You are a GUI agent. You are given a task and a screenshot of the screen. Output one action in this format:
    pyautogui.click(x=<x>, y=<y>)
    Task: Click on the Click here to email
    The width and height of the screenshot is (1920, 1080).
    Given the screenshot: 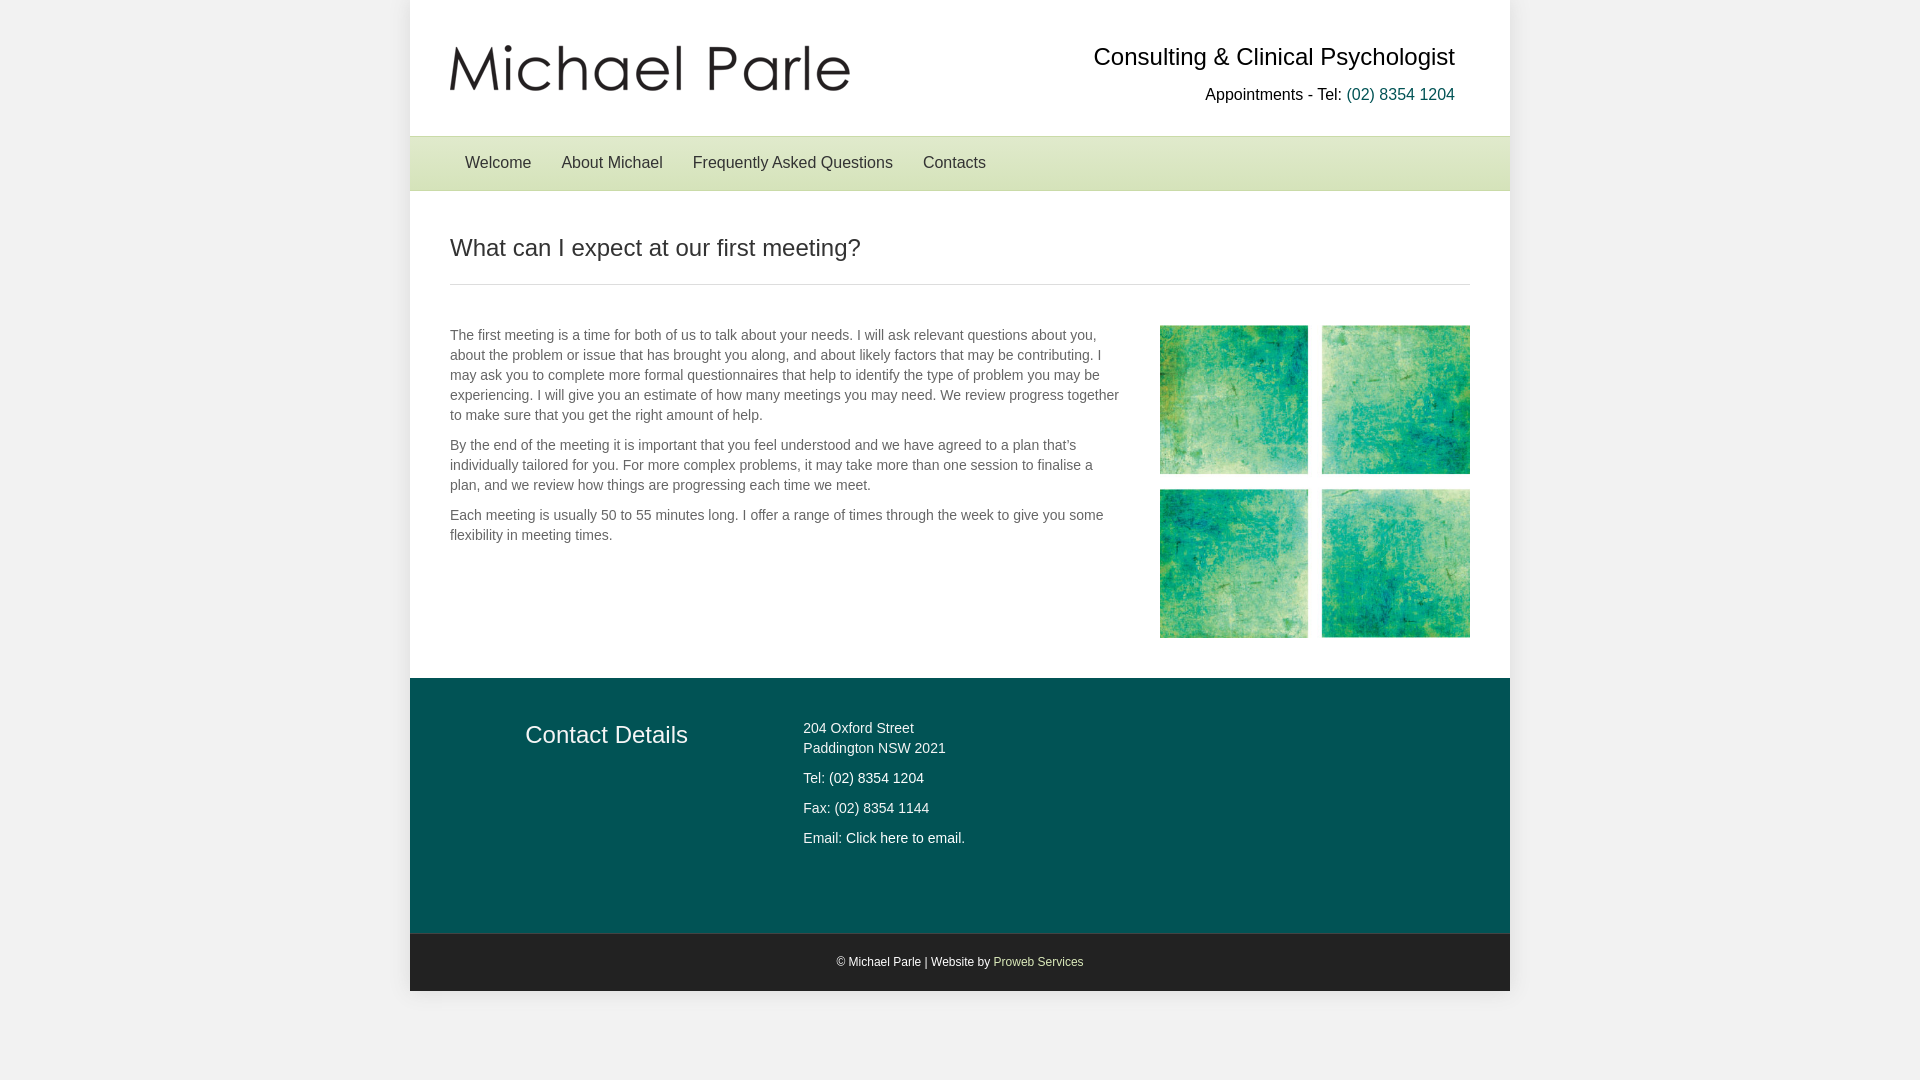 What is the action you would take?
    pyautogui.click(x=904, y=838)
    